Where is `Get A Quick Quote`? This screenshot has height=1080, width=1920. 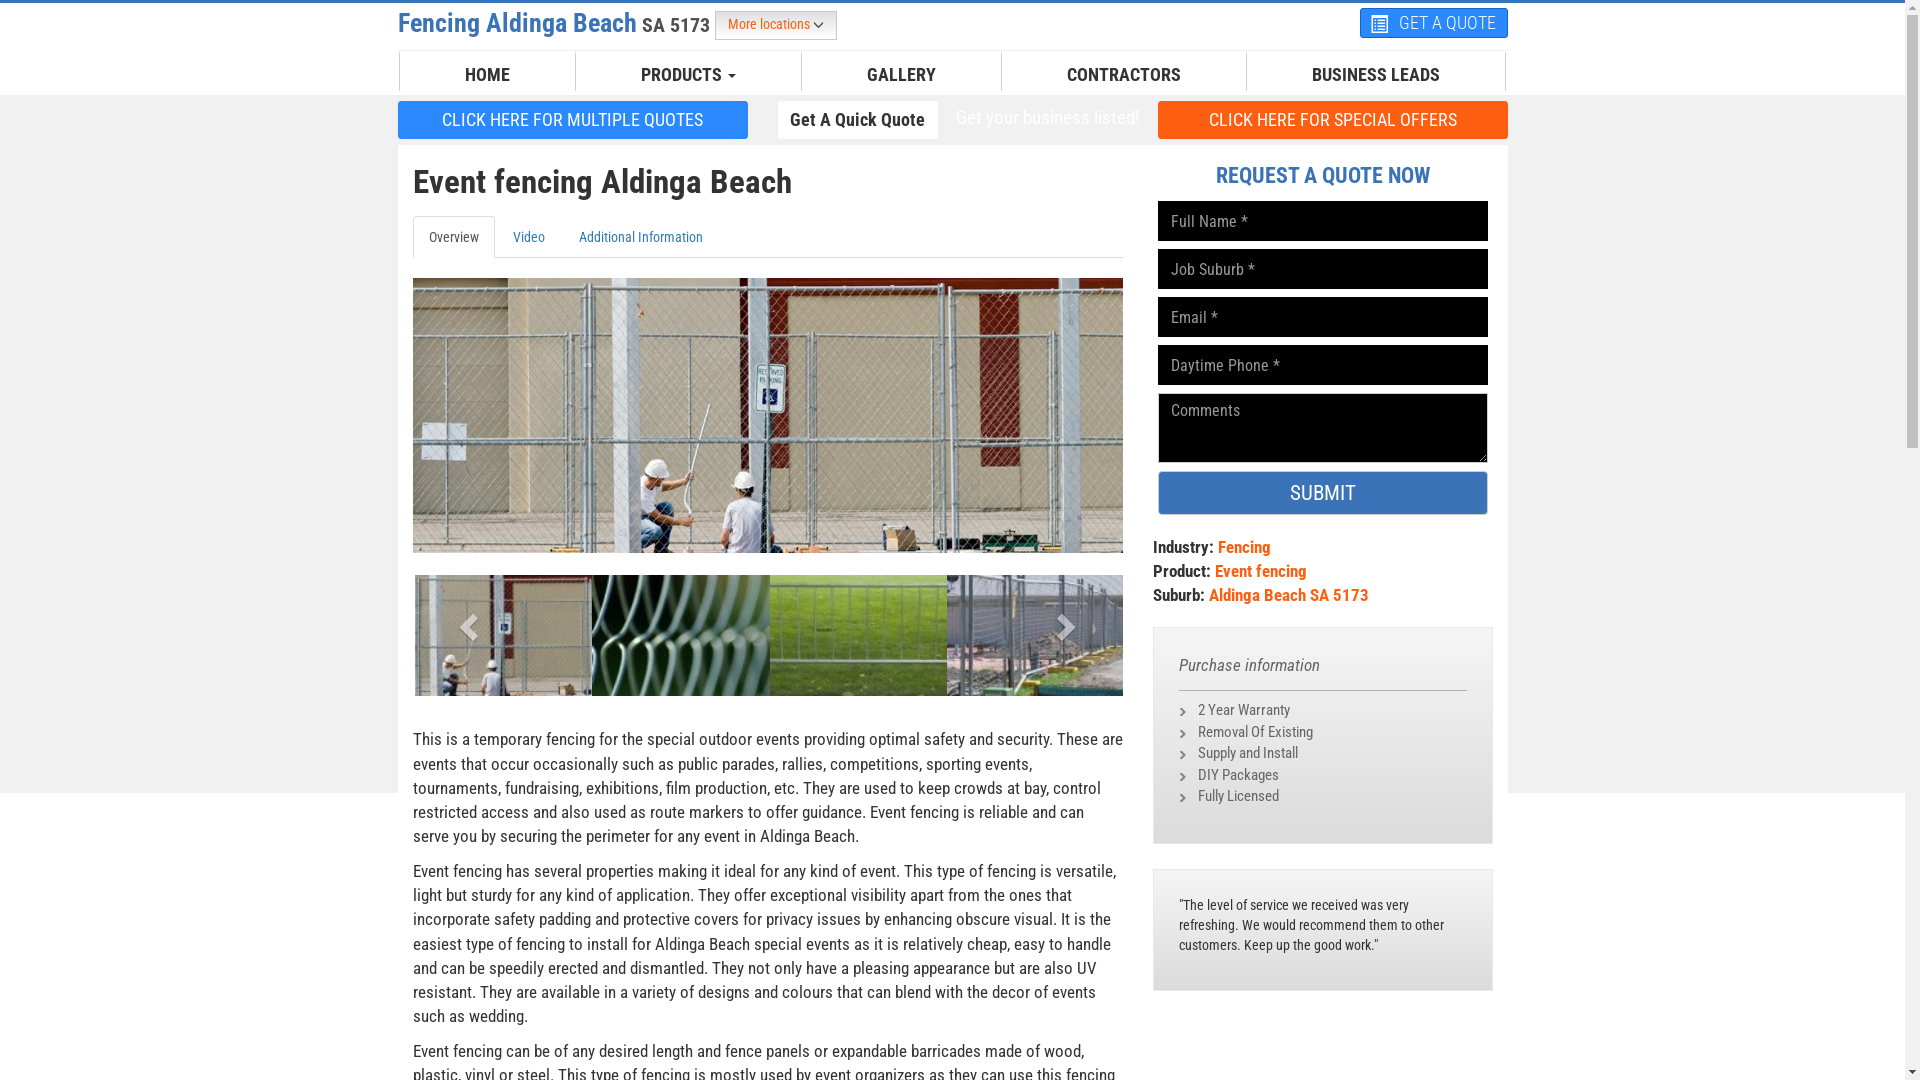 Get A Quick Quote is located at coordinates (858, 120).